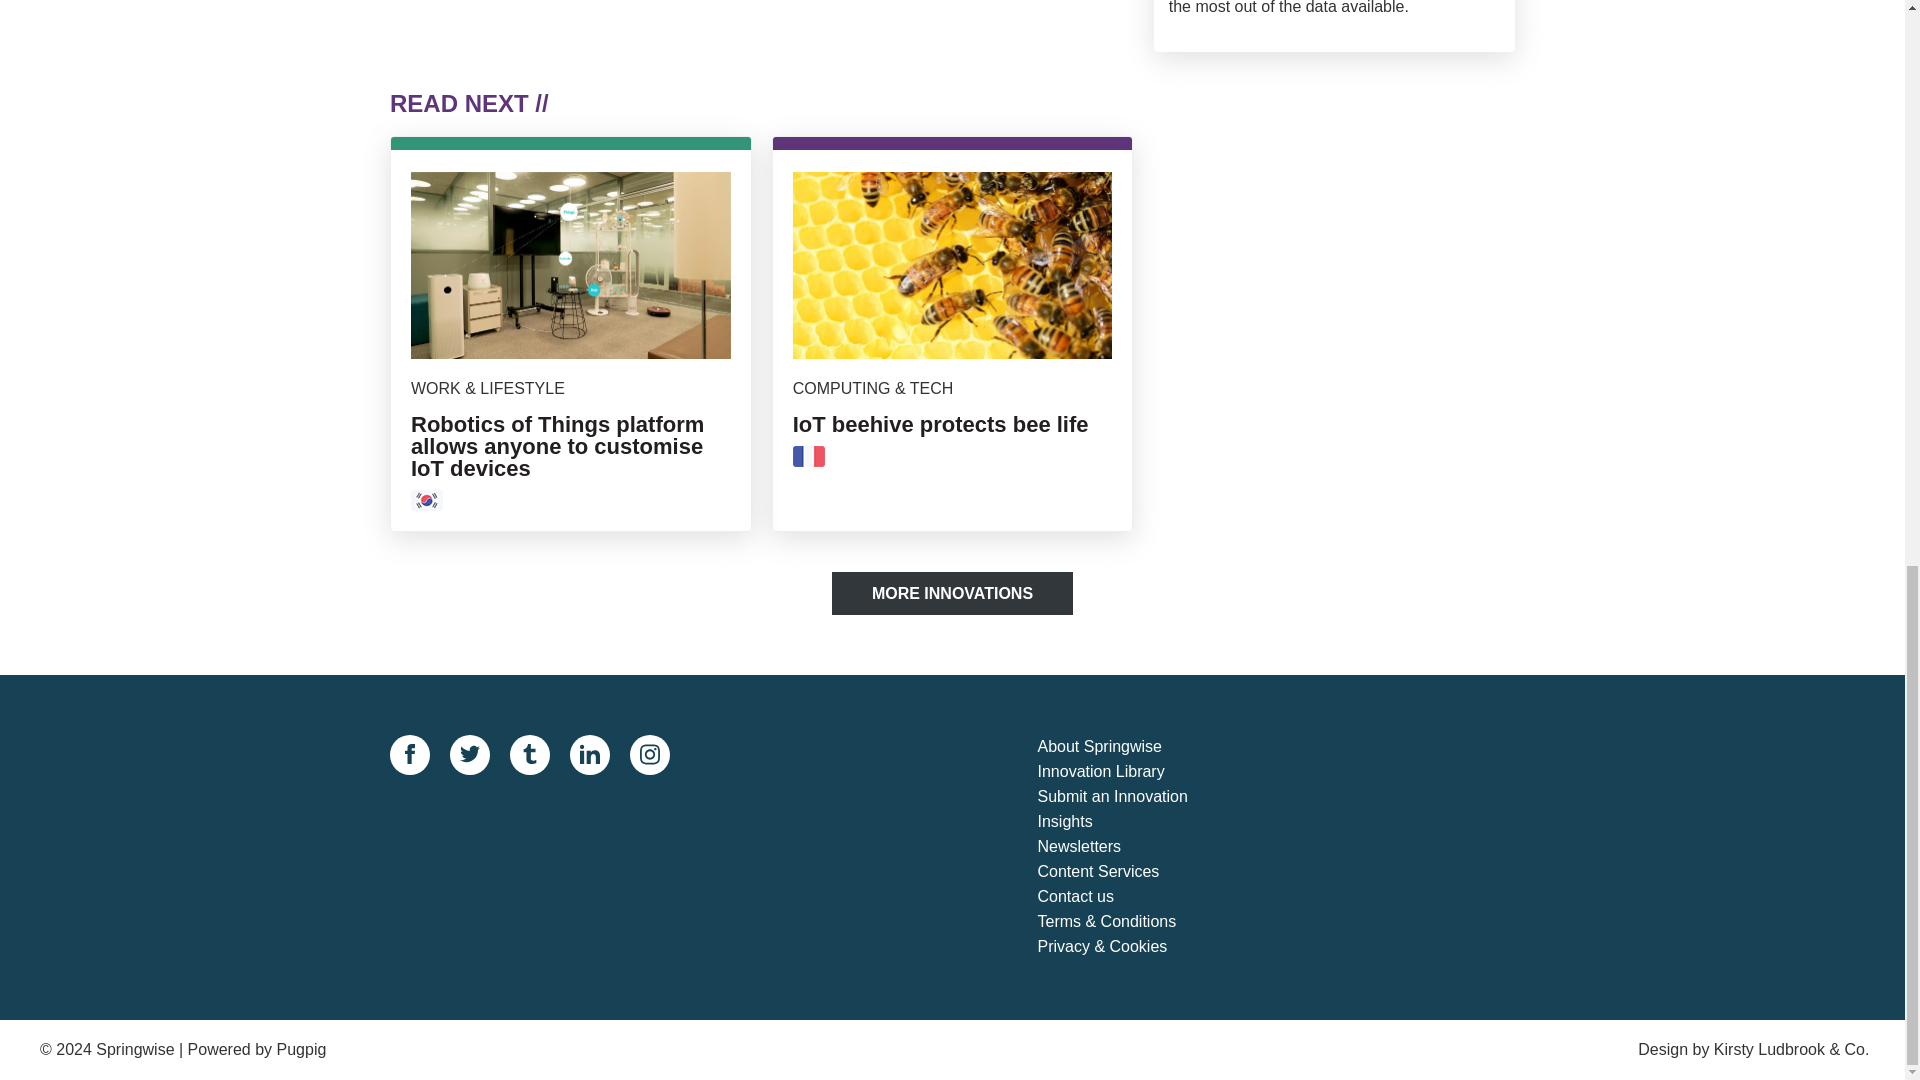 This screenshot has height=1080, width=1920. Describe the element at coordinates (1130, 772) in the screenshot. I see `Innovation Library` at that location.